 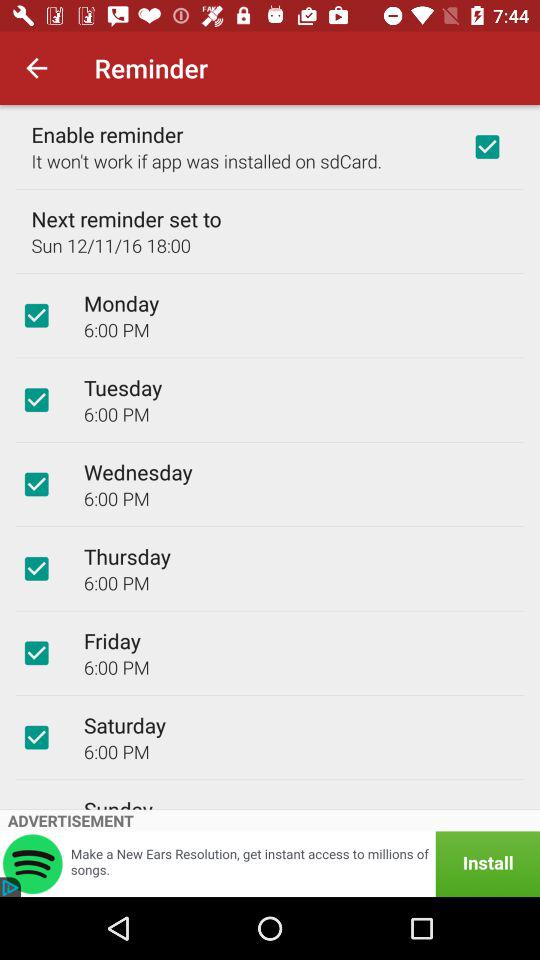 I want to click on uncheck day, so click(x=36, y=737).